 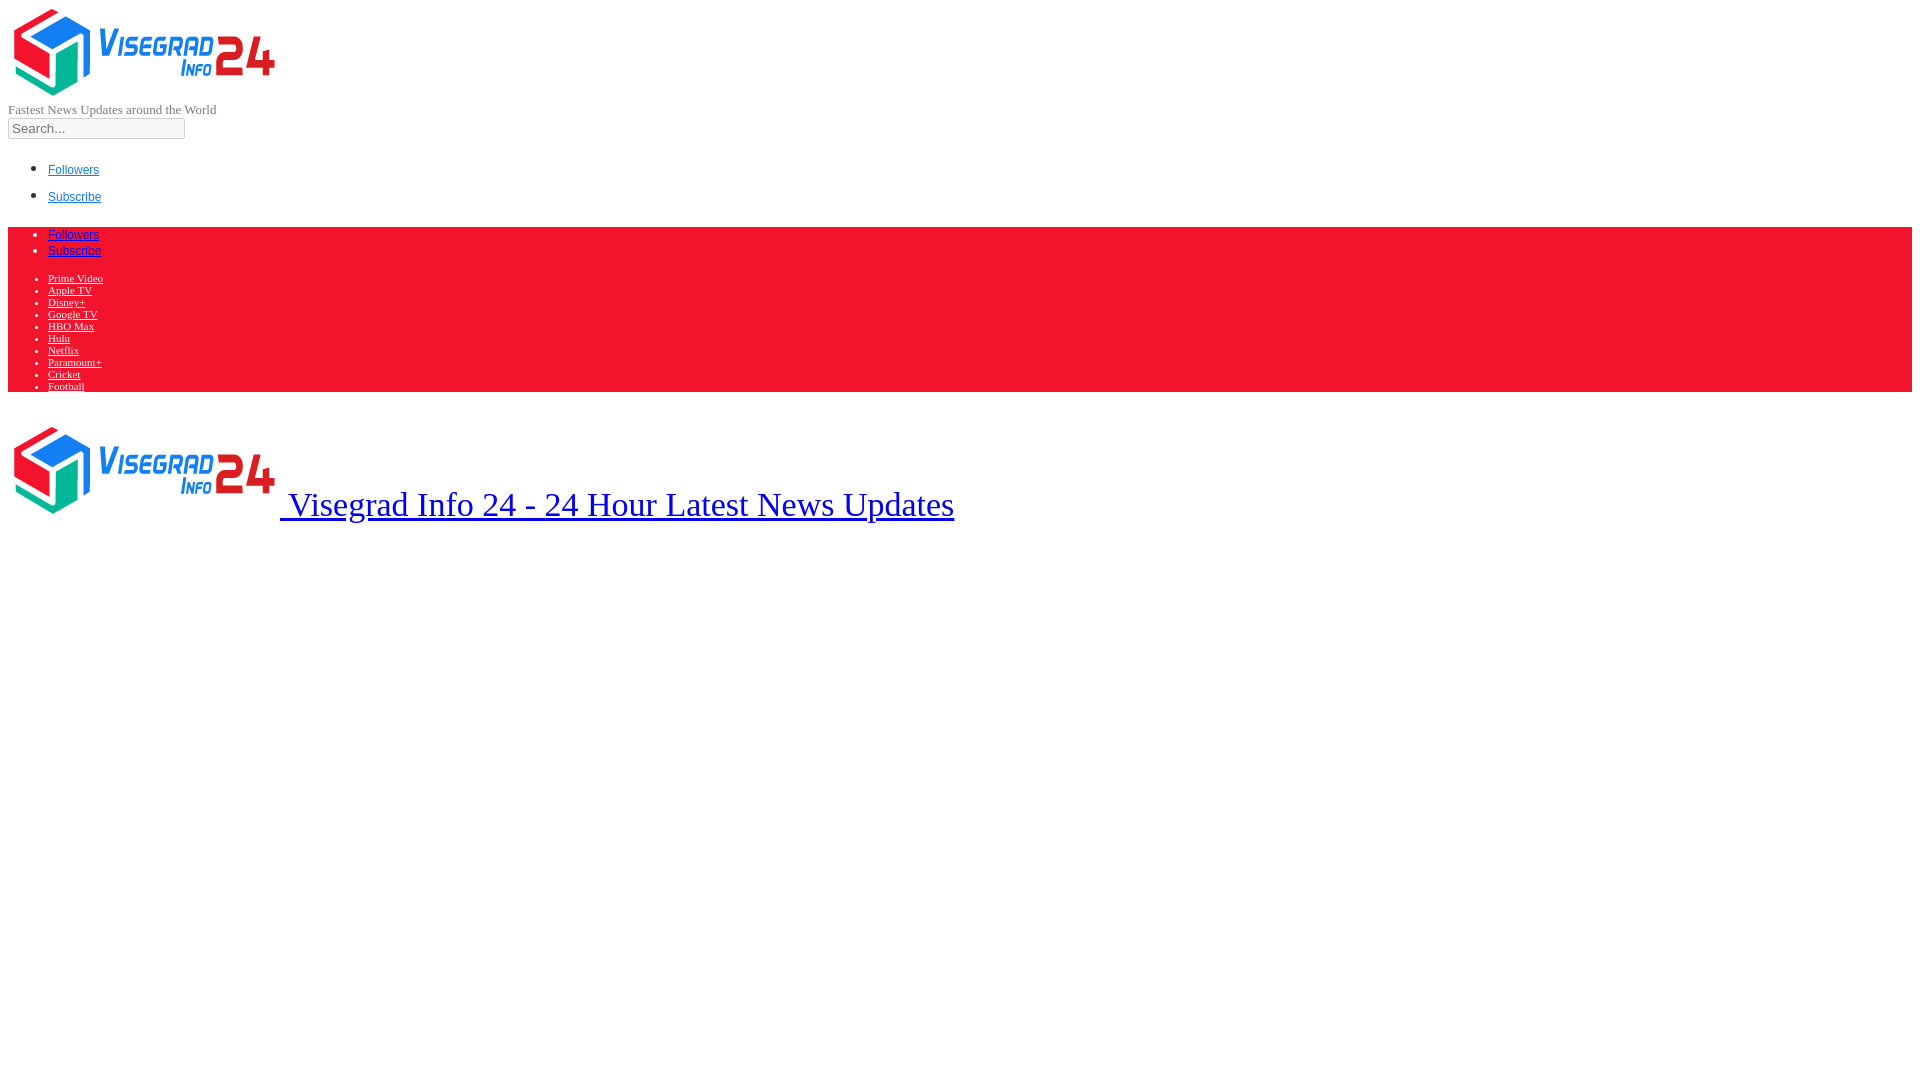 I want to click on Apple TV, so click(x=70, y=290).